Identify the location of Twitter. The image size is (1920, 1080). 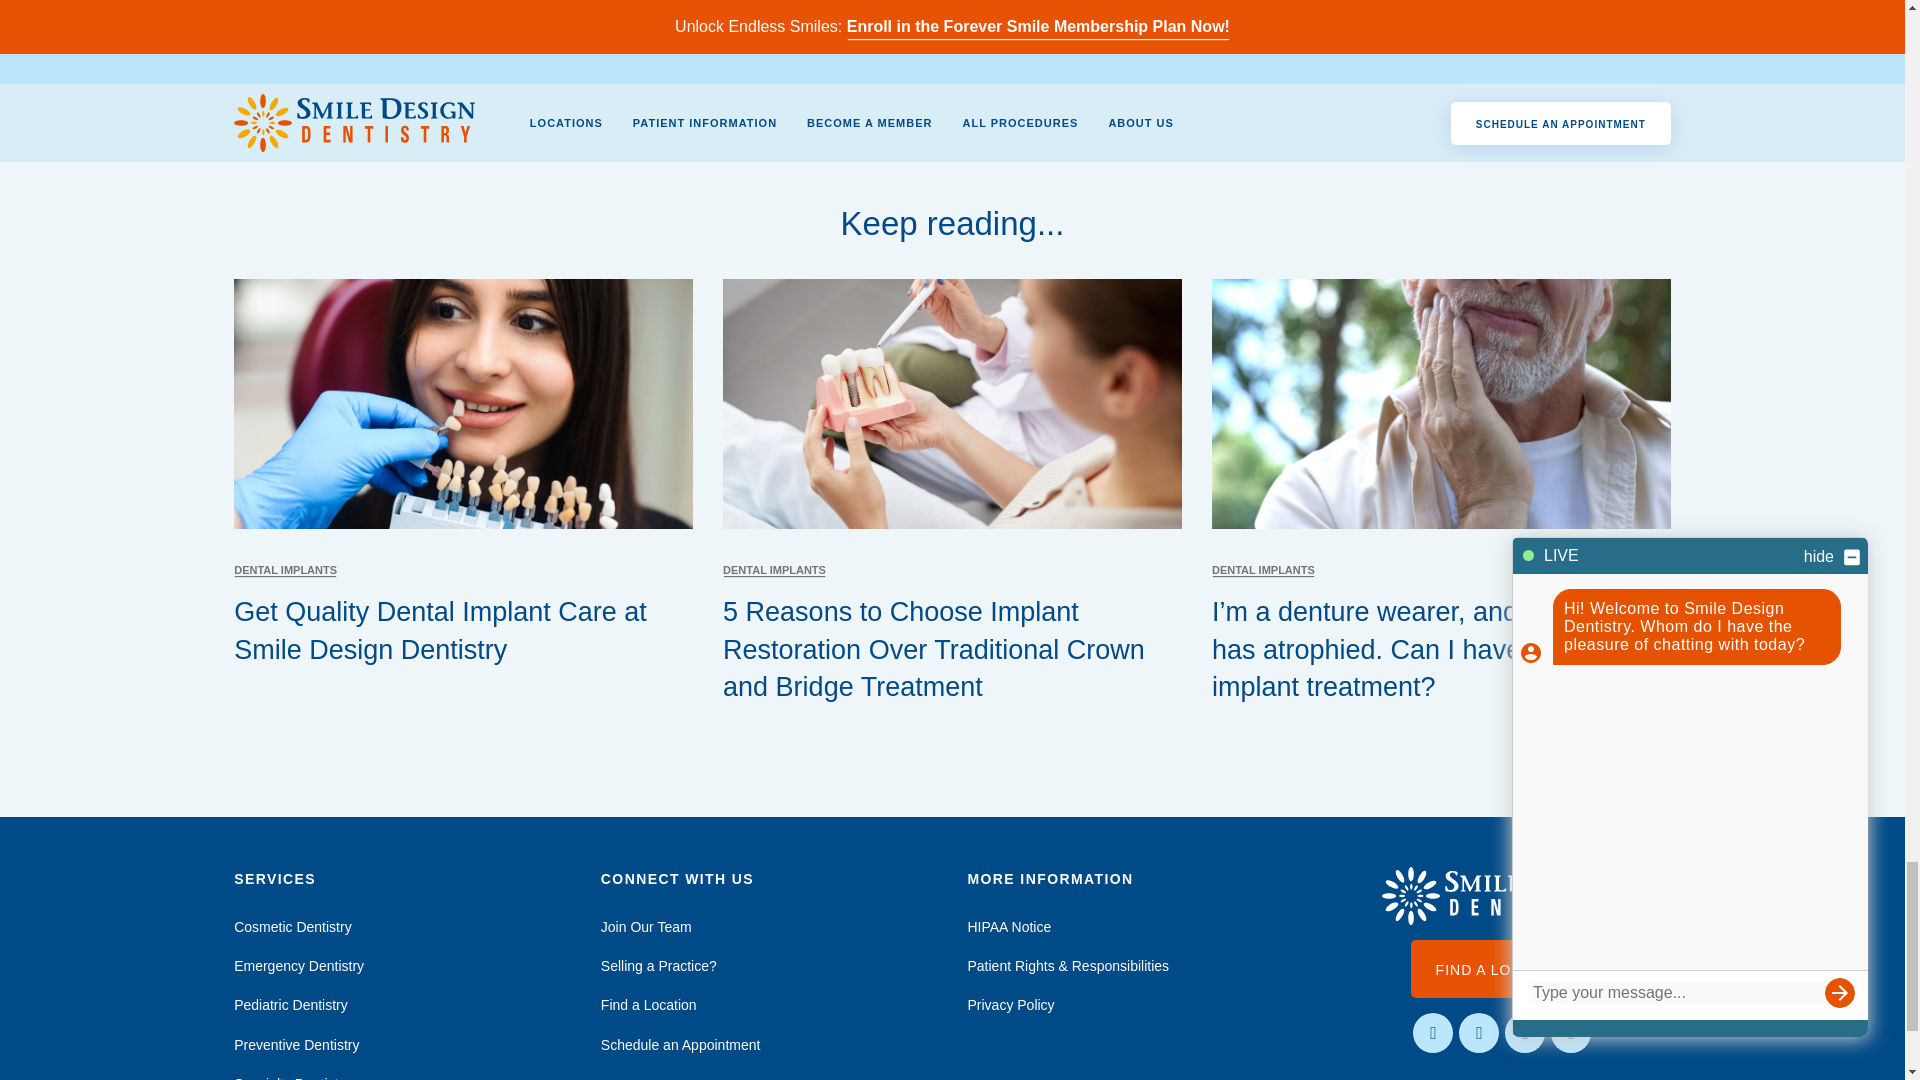
(1525, 1032).